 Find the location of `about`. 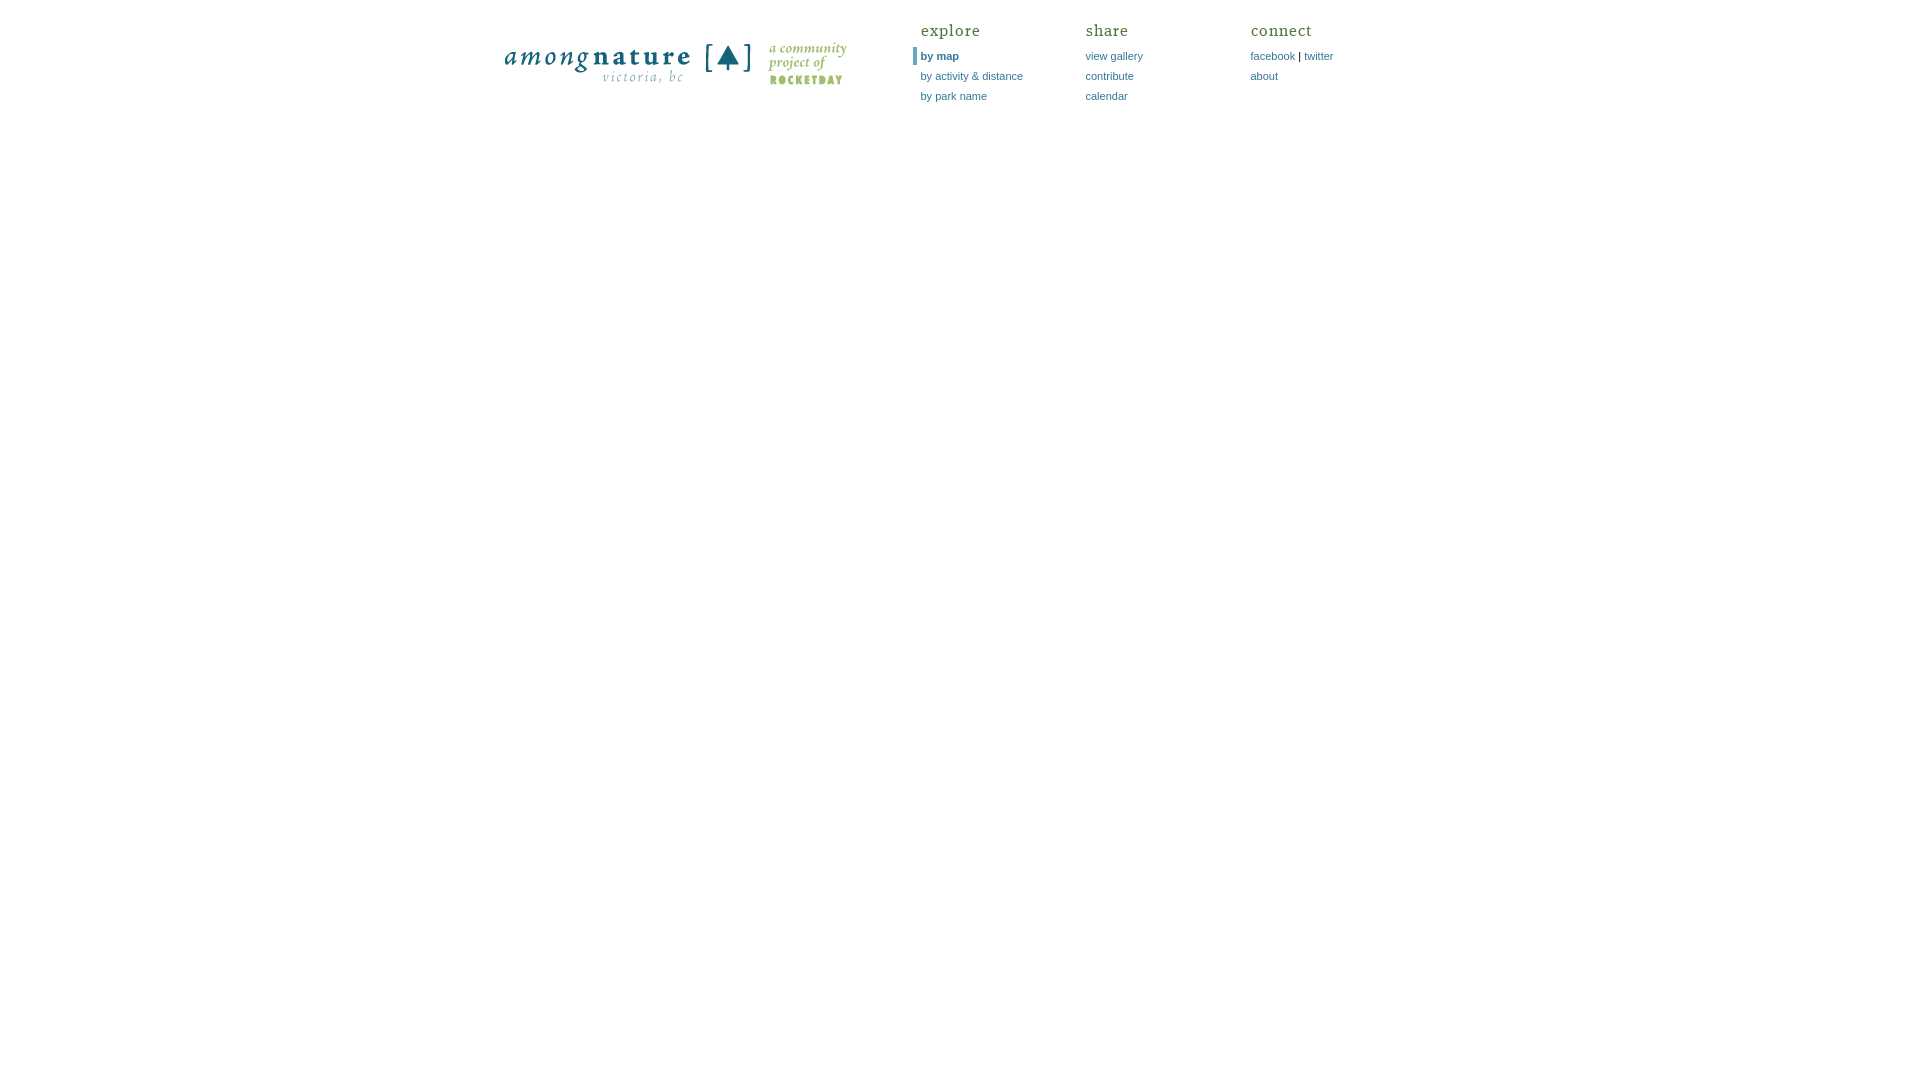

about is located at coordinates (1264, 76).